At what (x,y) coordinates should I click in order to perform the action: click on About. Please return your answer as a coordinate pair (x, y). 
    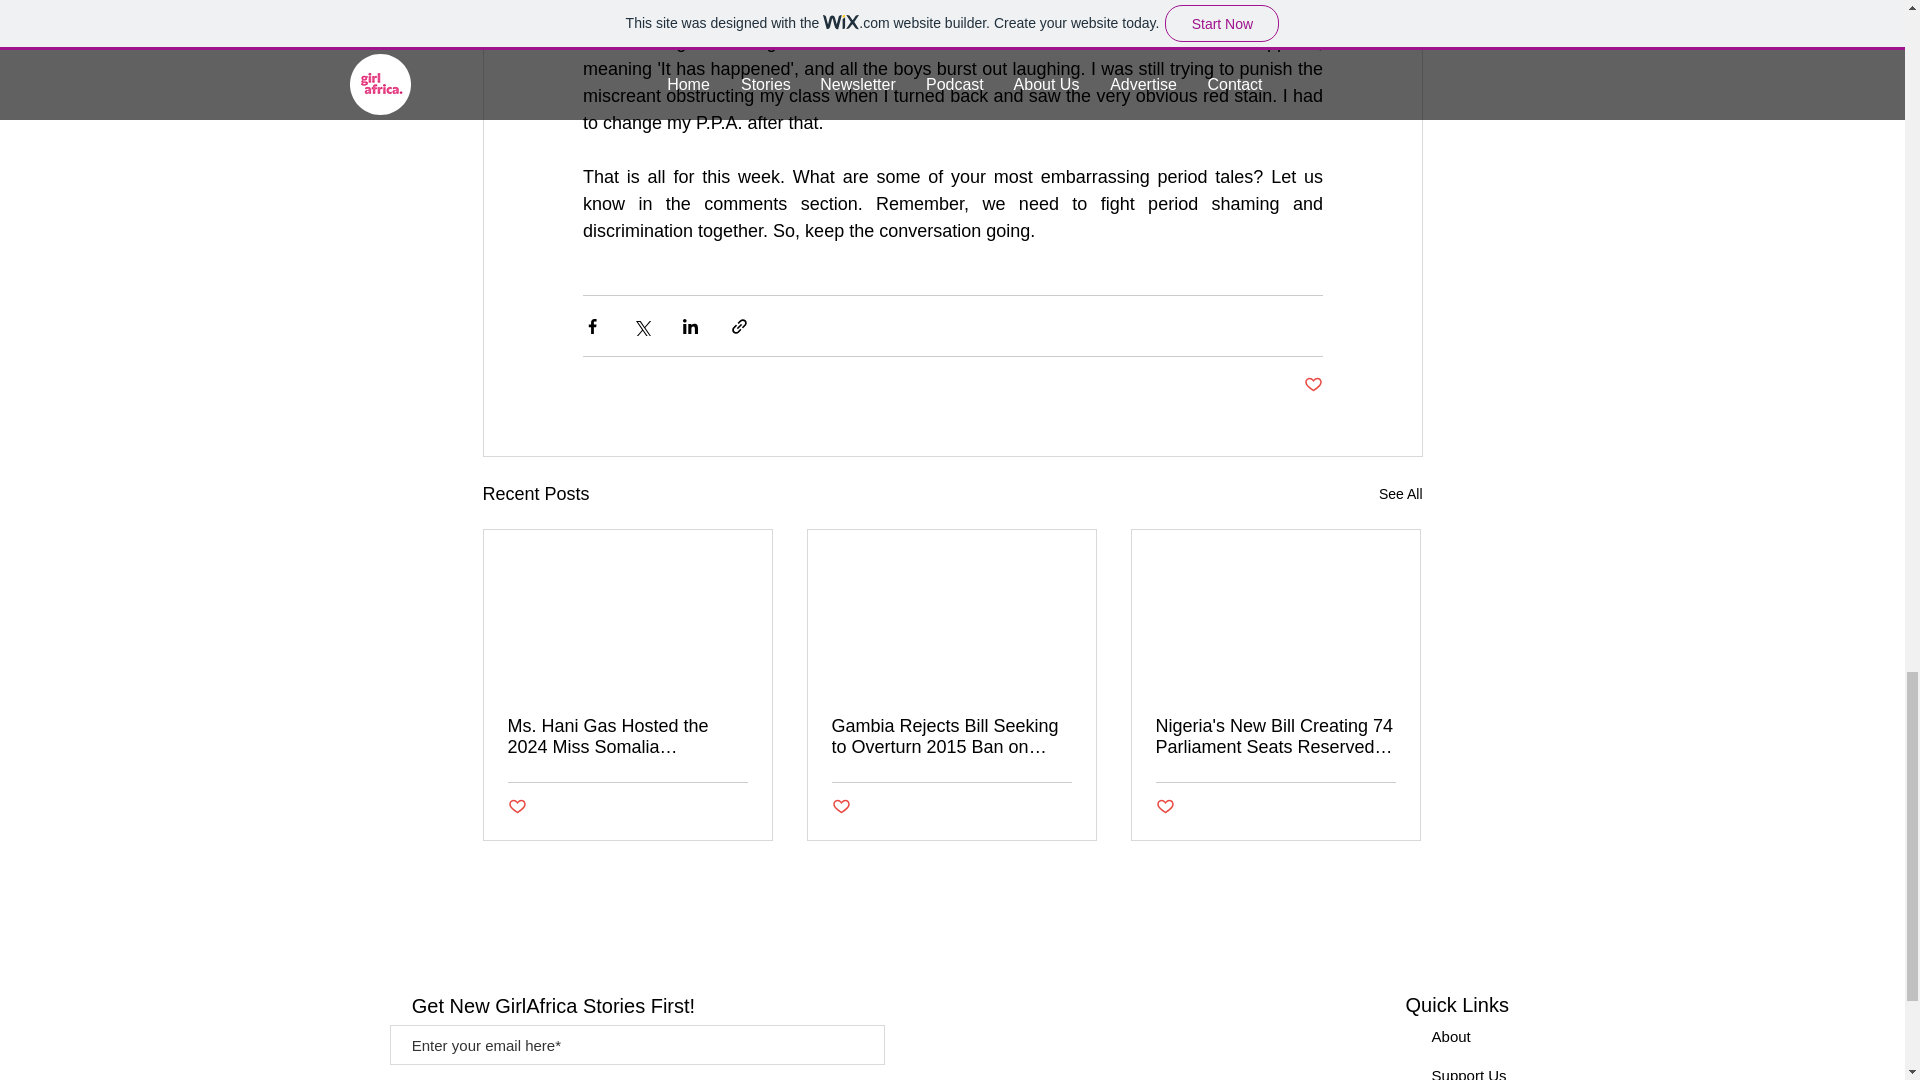
    Looking at the image, I should click on (1451, 1036).